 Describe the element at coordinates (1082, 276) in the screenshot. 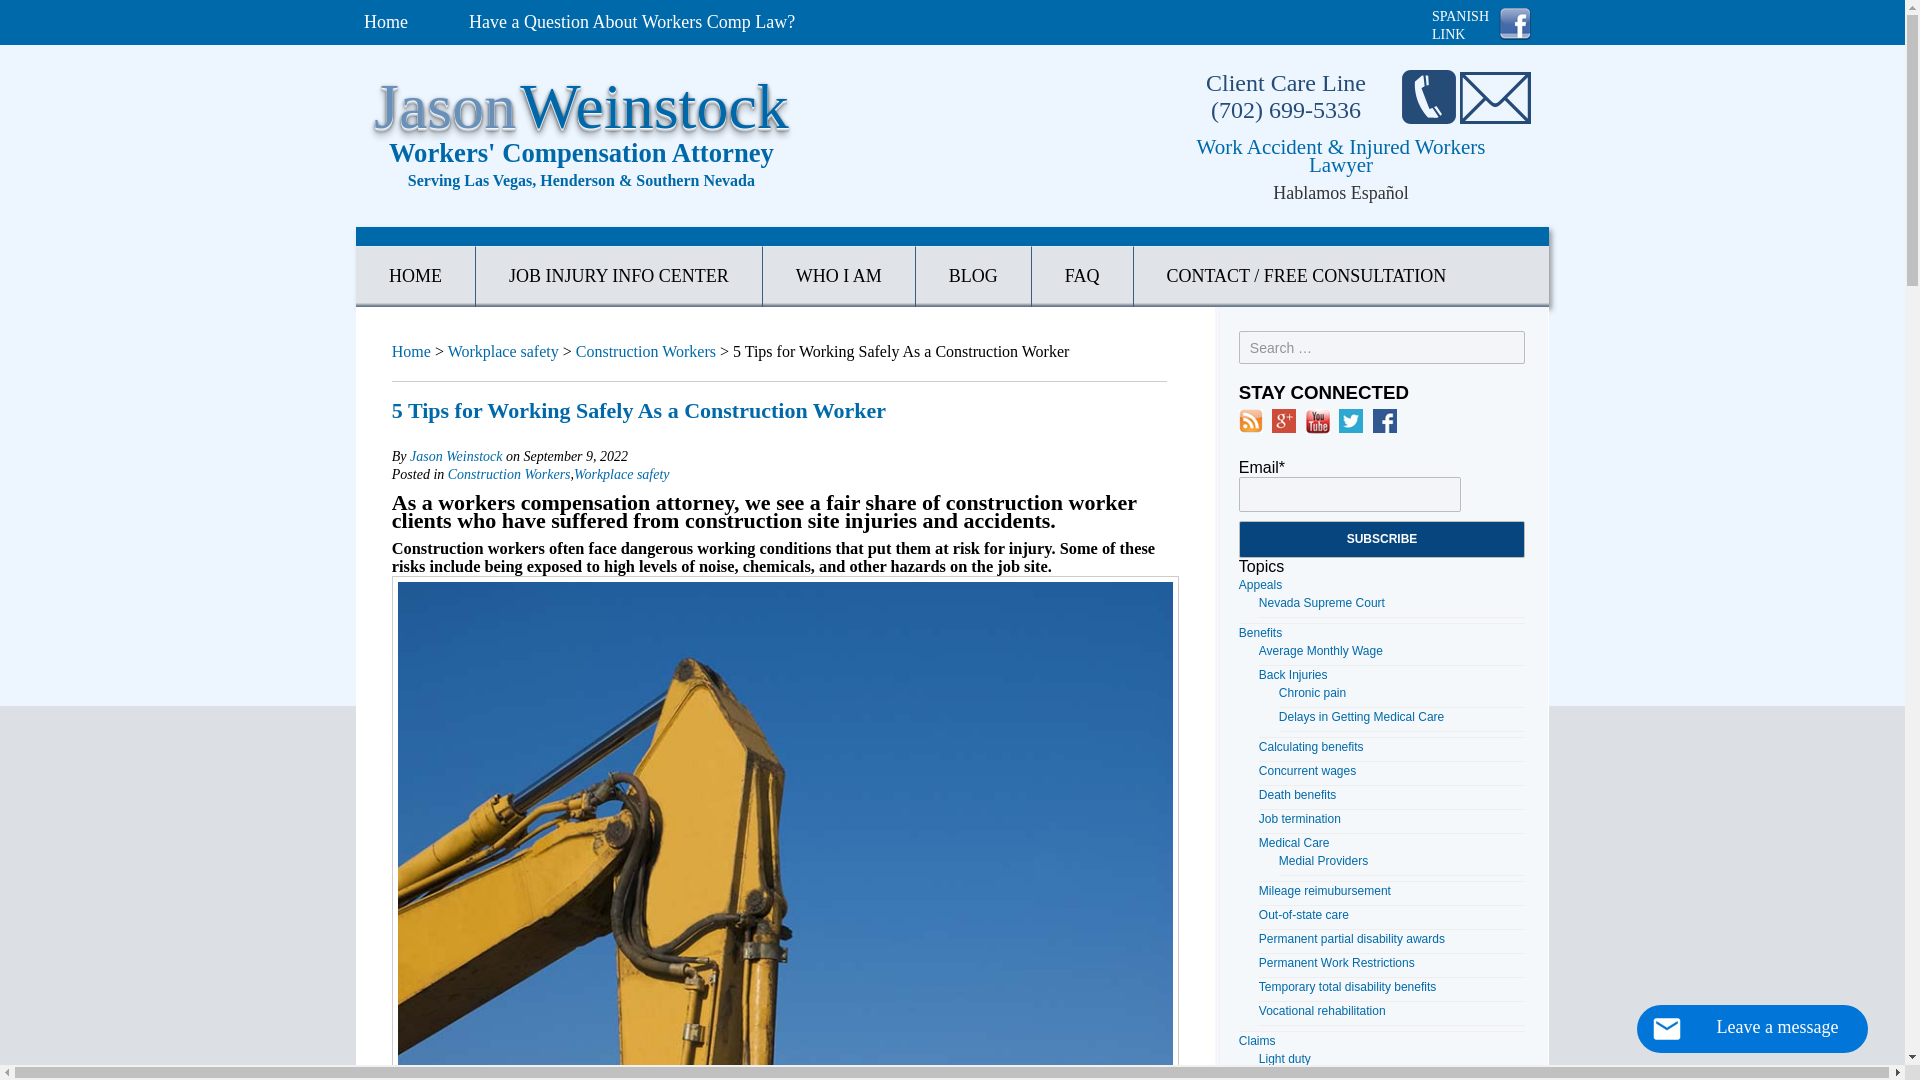

I see `FAQ` at that location.